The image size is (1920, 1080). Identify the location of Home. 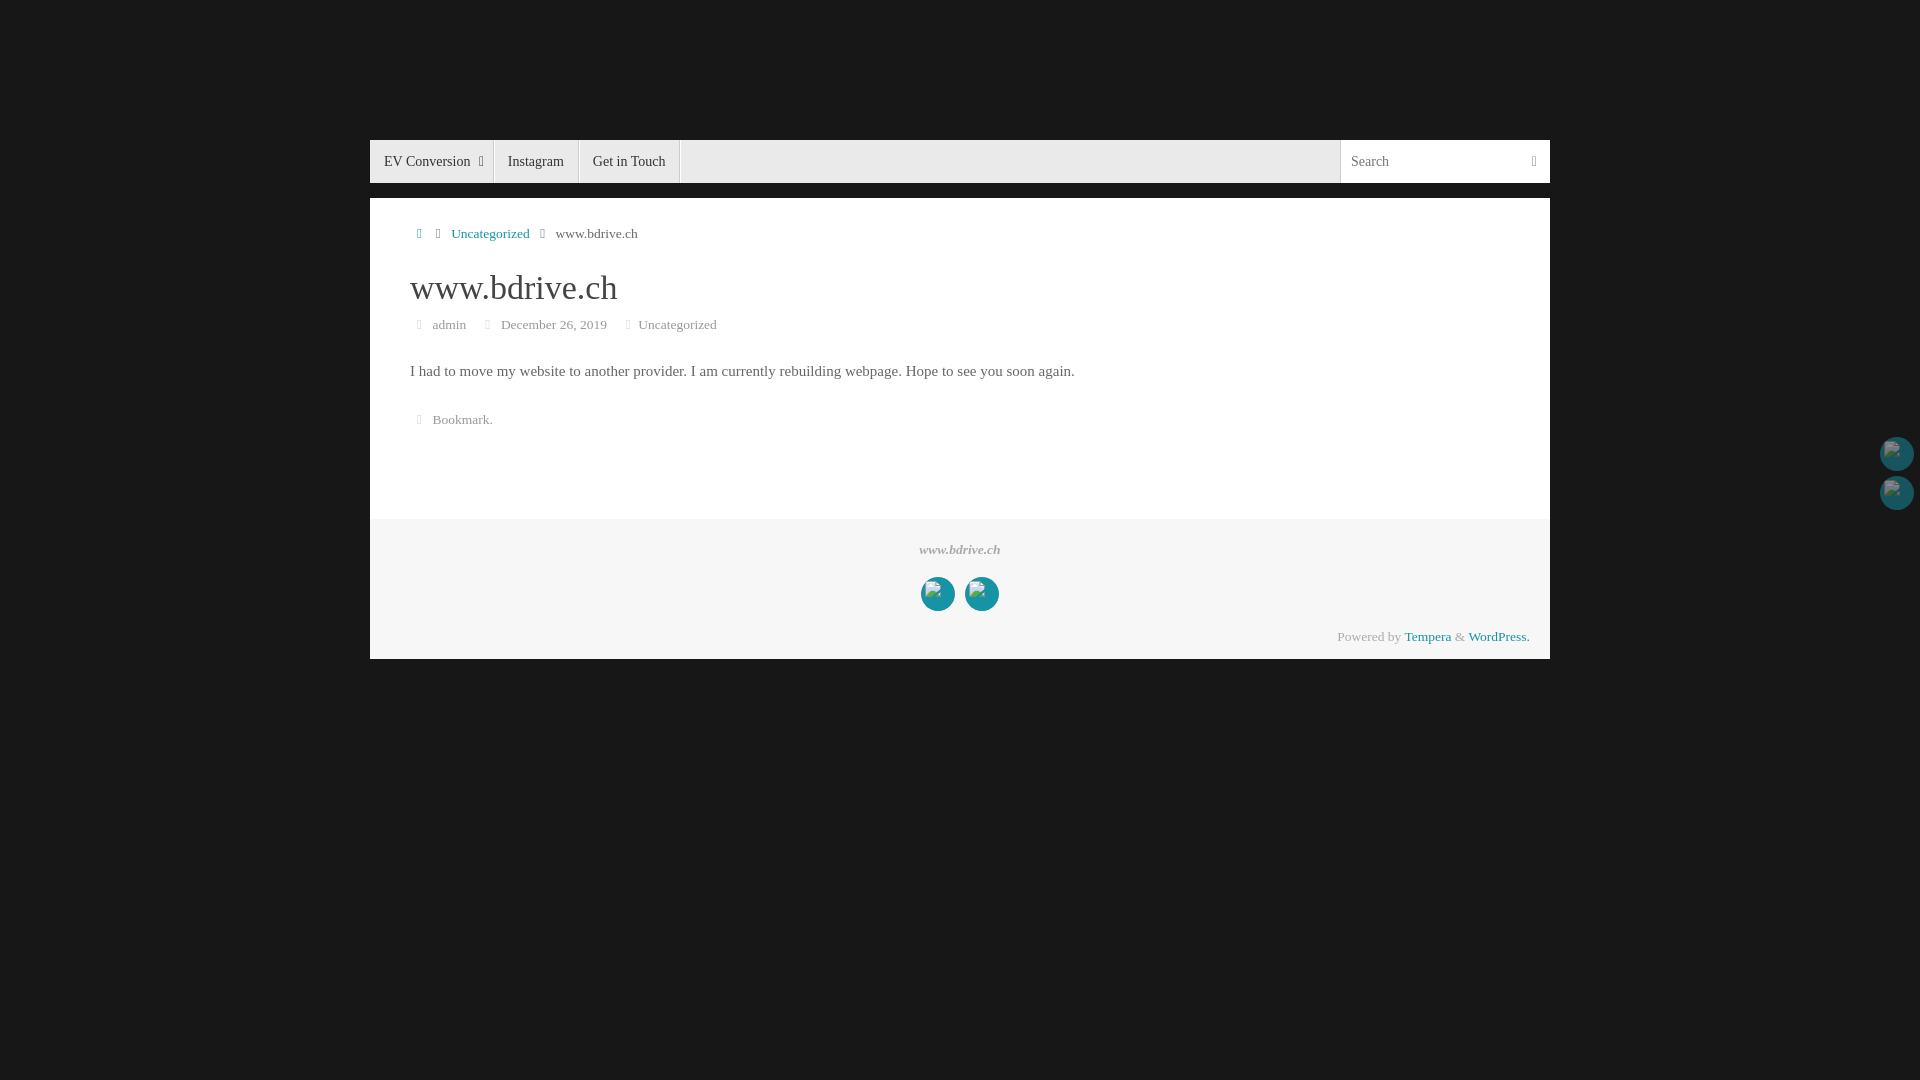
(420, 234).